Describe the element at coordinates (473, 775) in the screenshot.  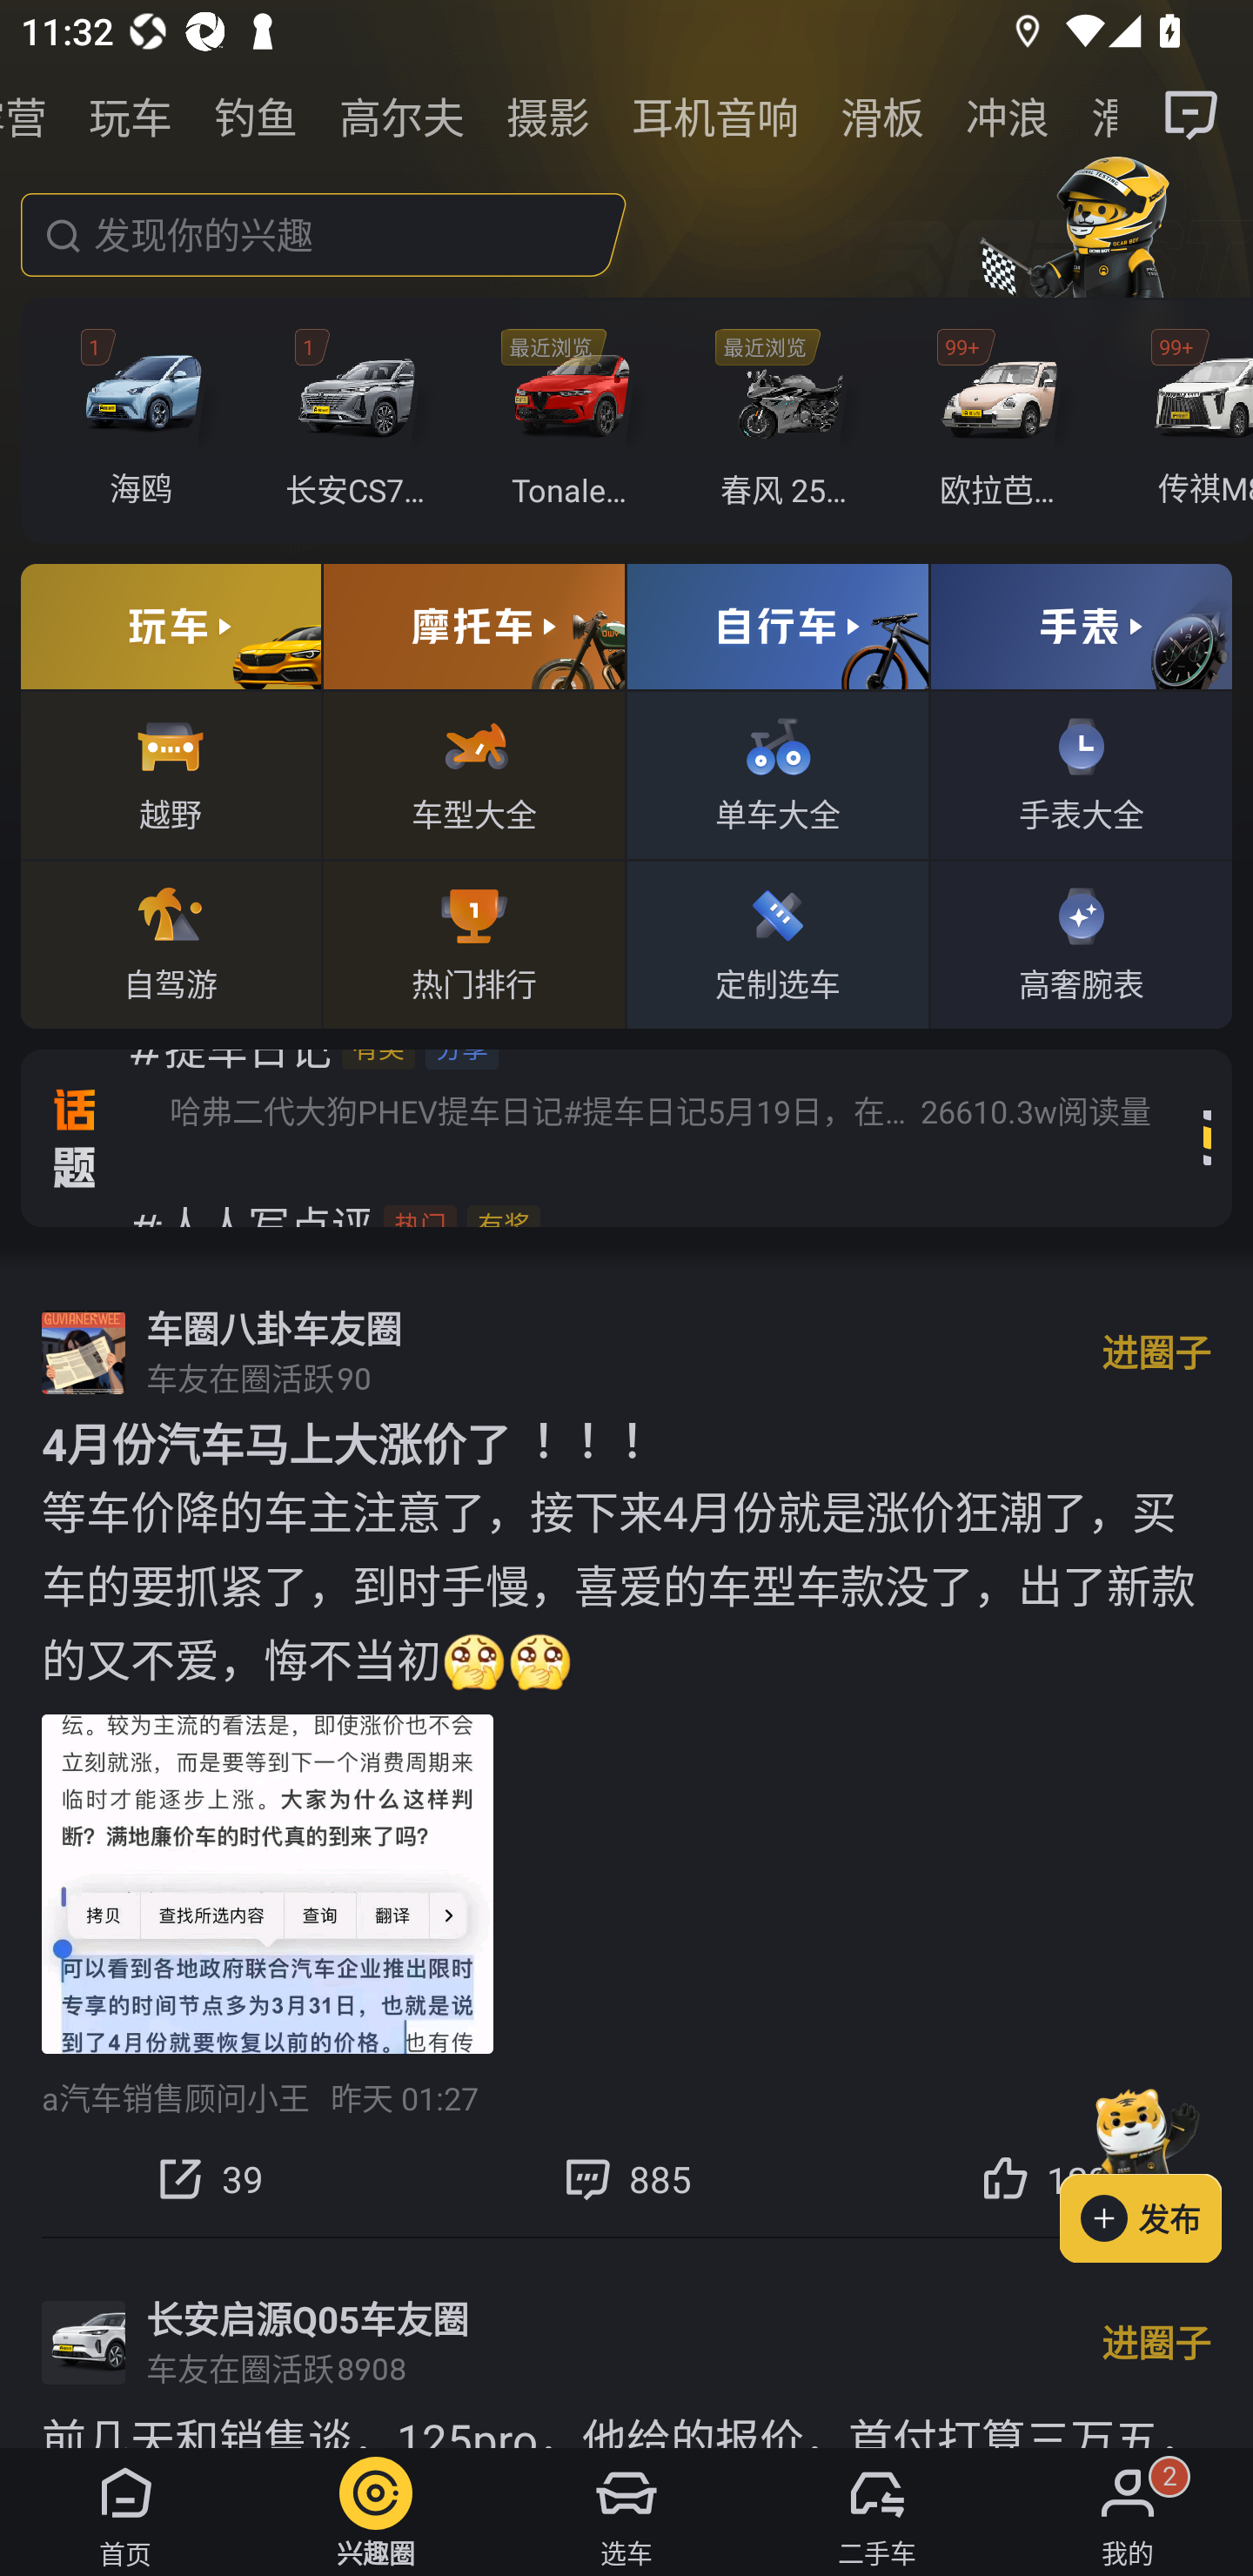
I see `车型大全` at that location.